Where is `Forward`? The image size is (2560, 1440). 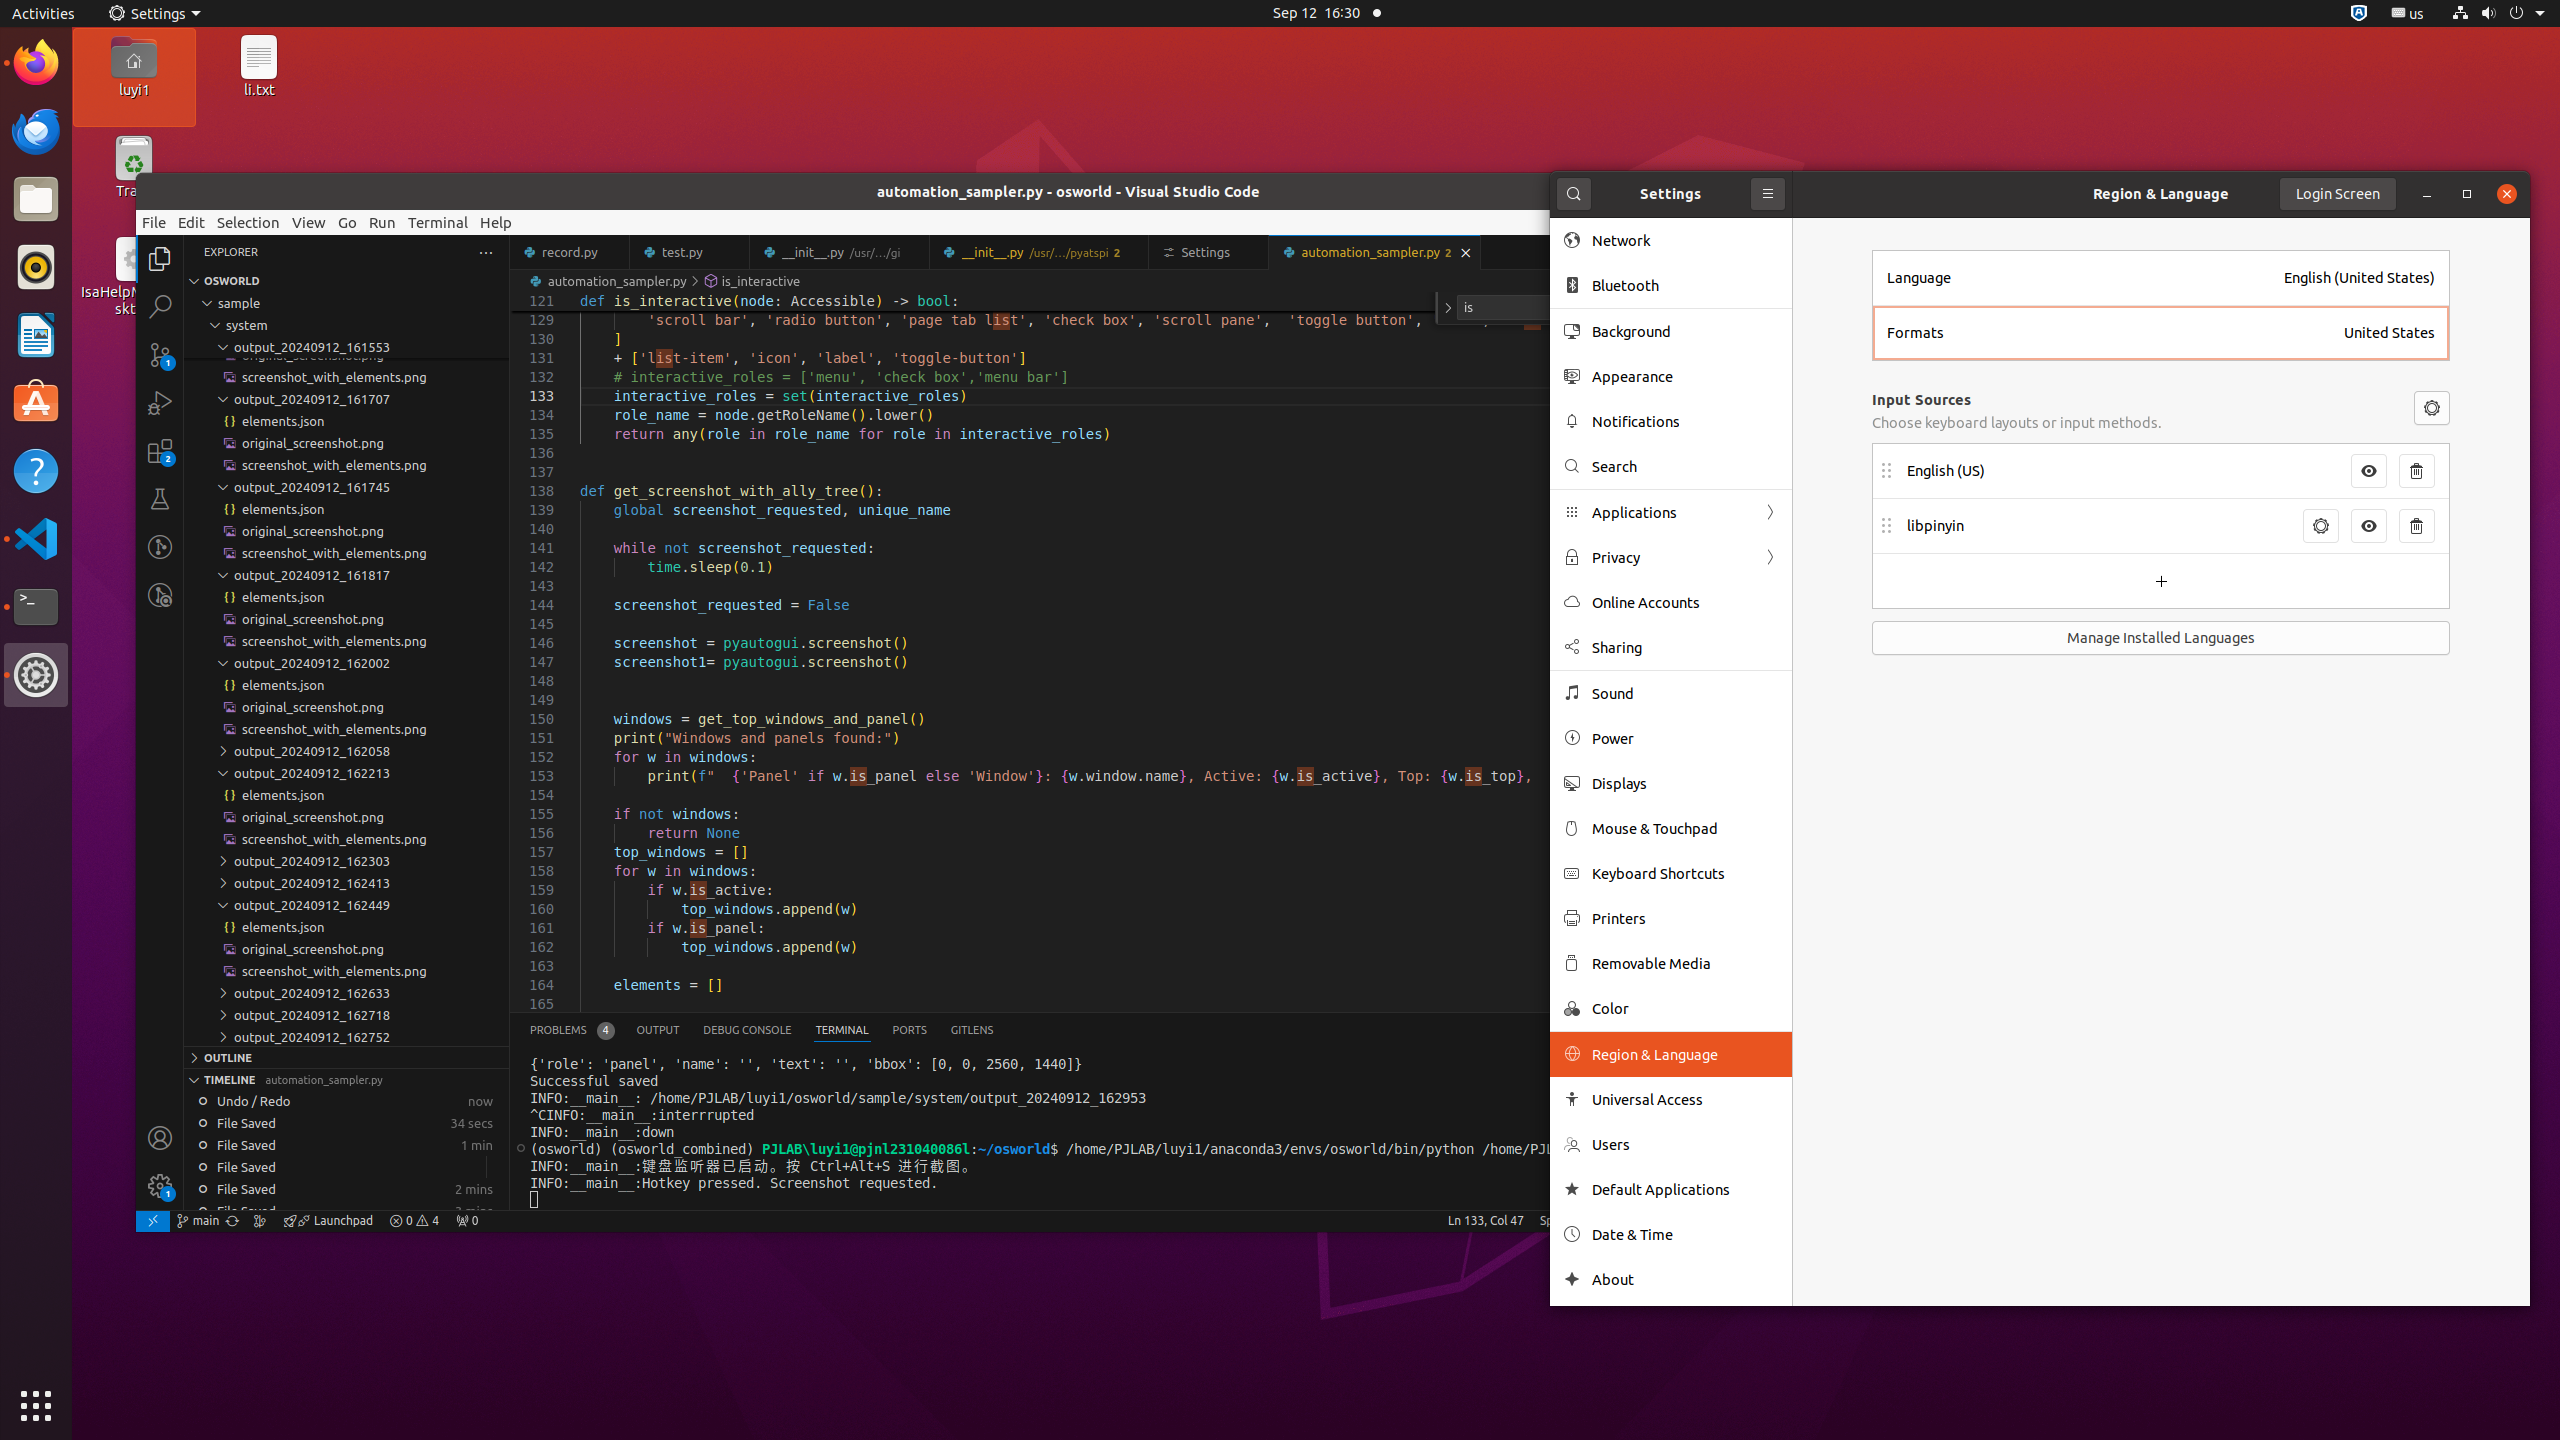 Forward is located at coordinates (1770, 558).